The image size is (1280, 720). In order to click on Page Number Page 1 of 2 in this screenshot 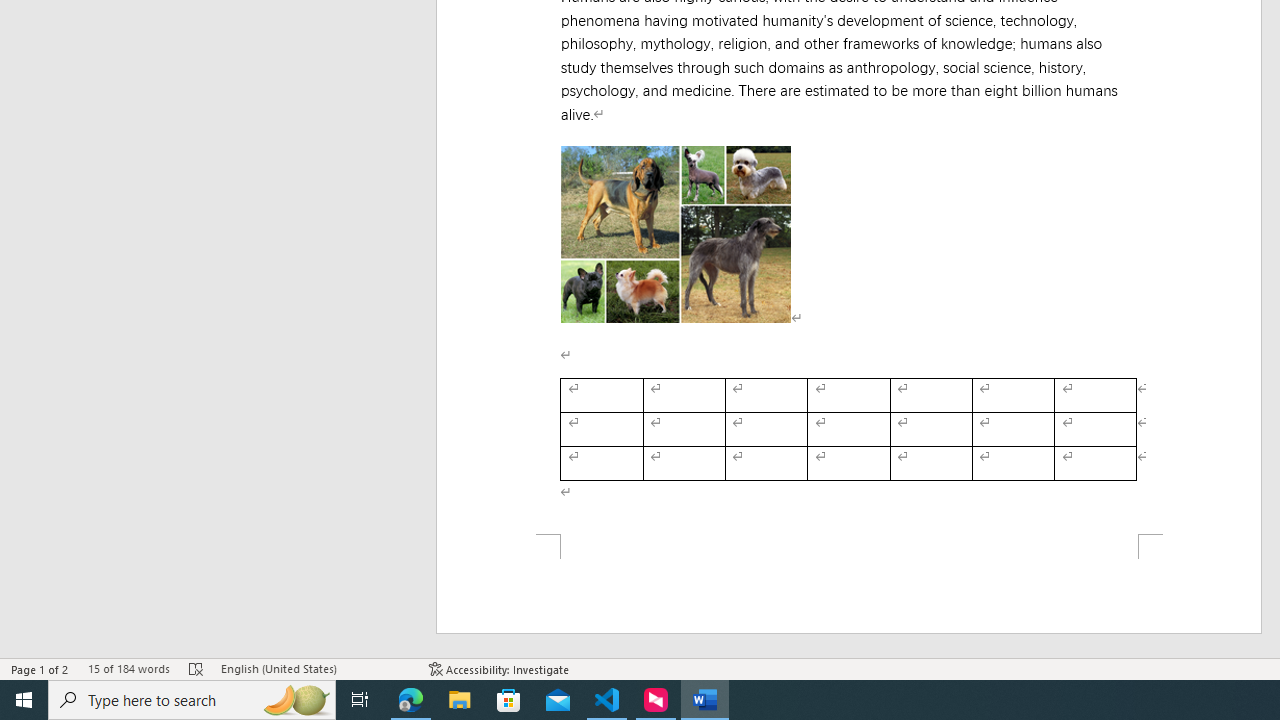, I will do `click(40, 668)`.